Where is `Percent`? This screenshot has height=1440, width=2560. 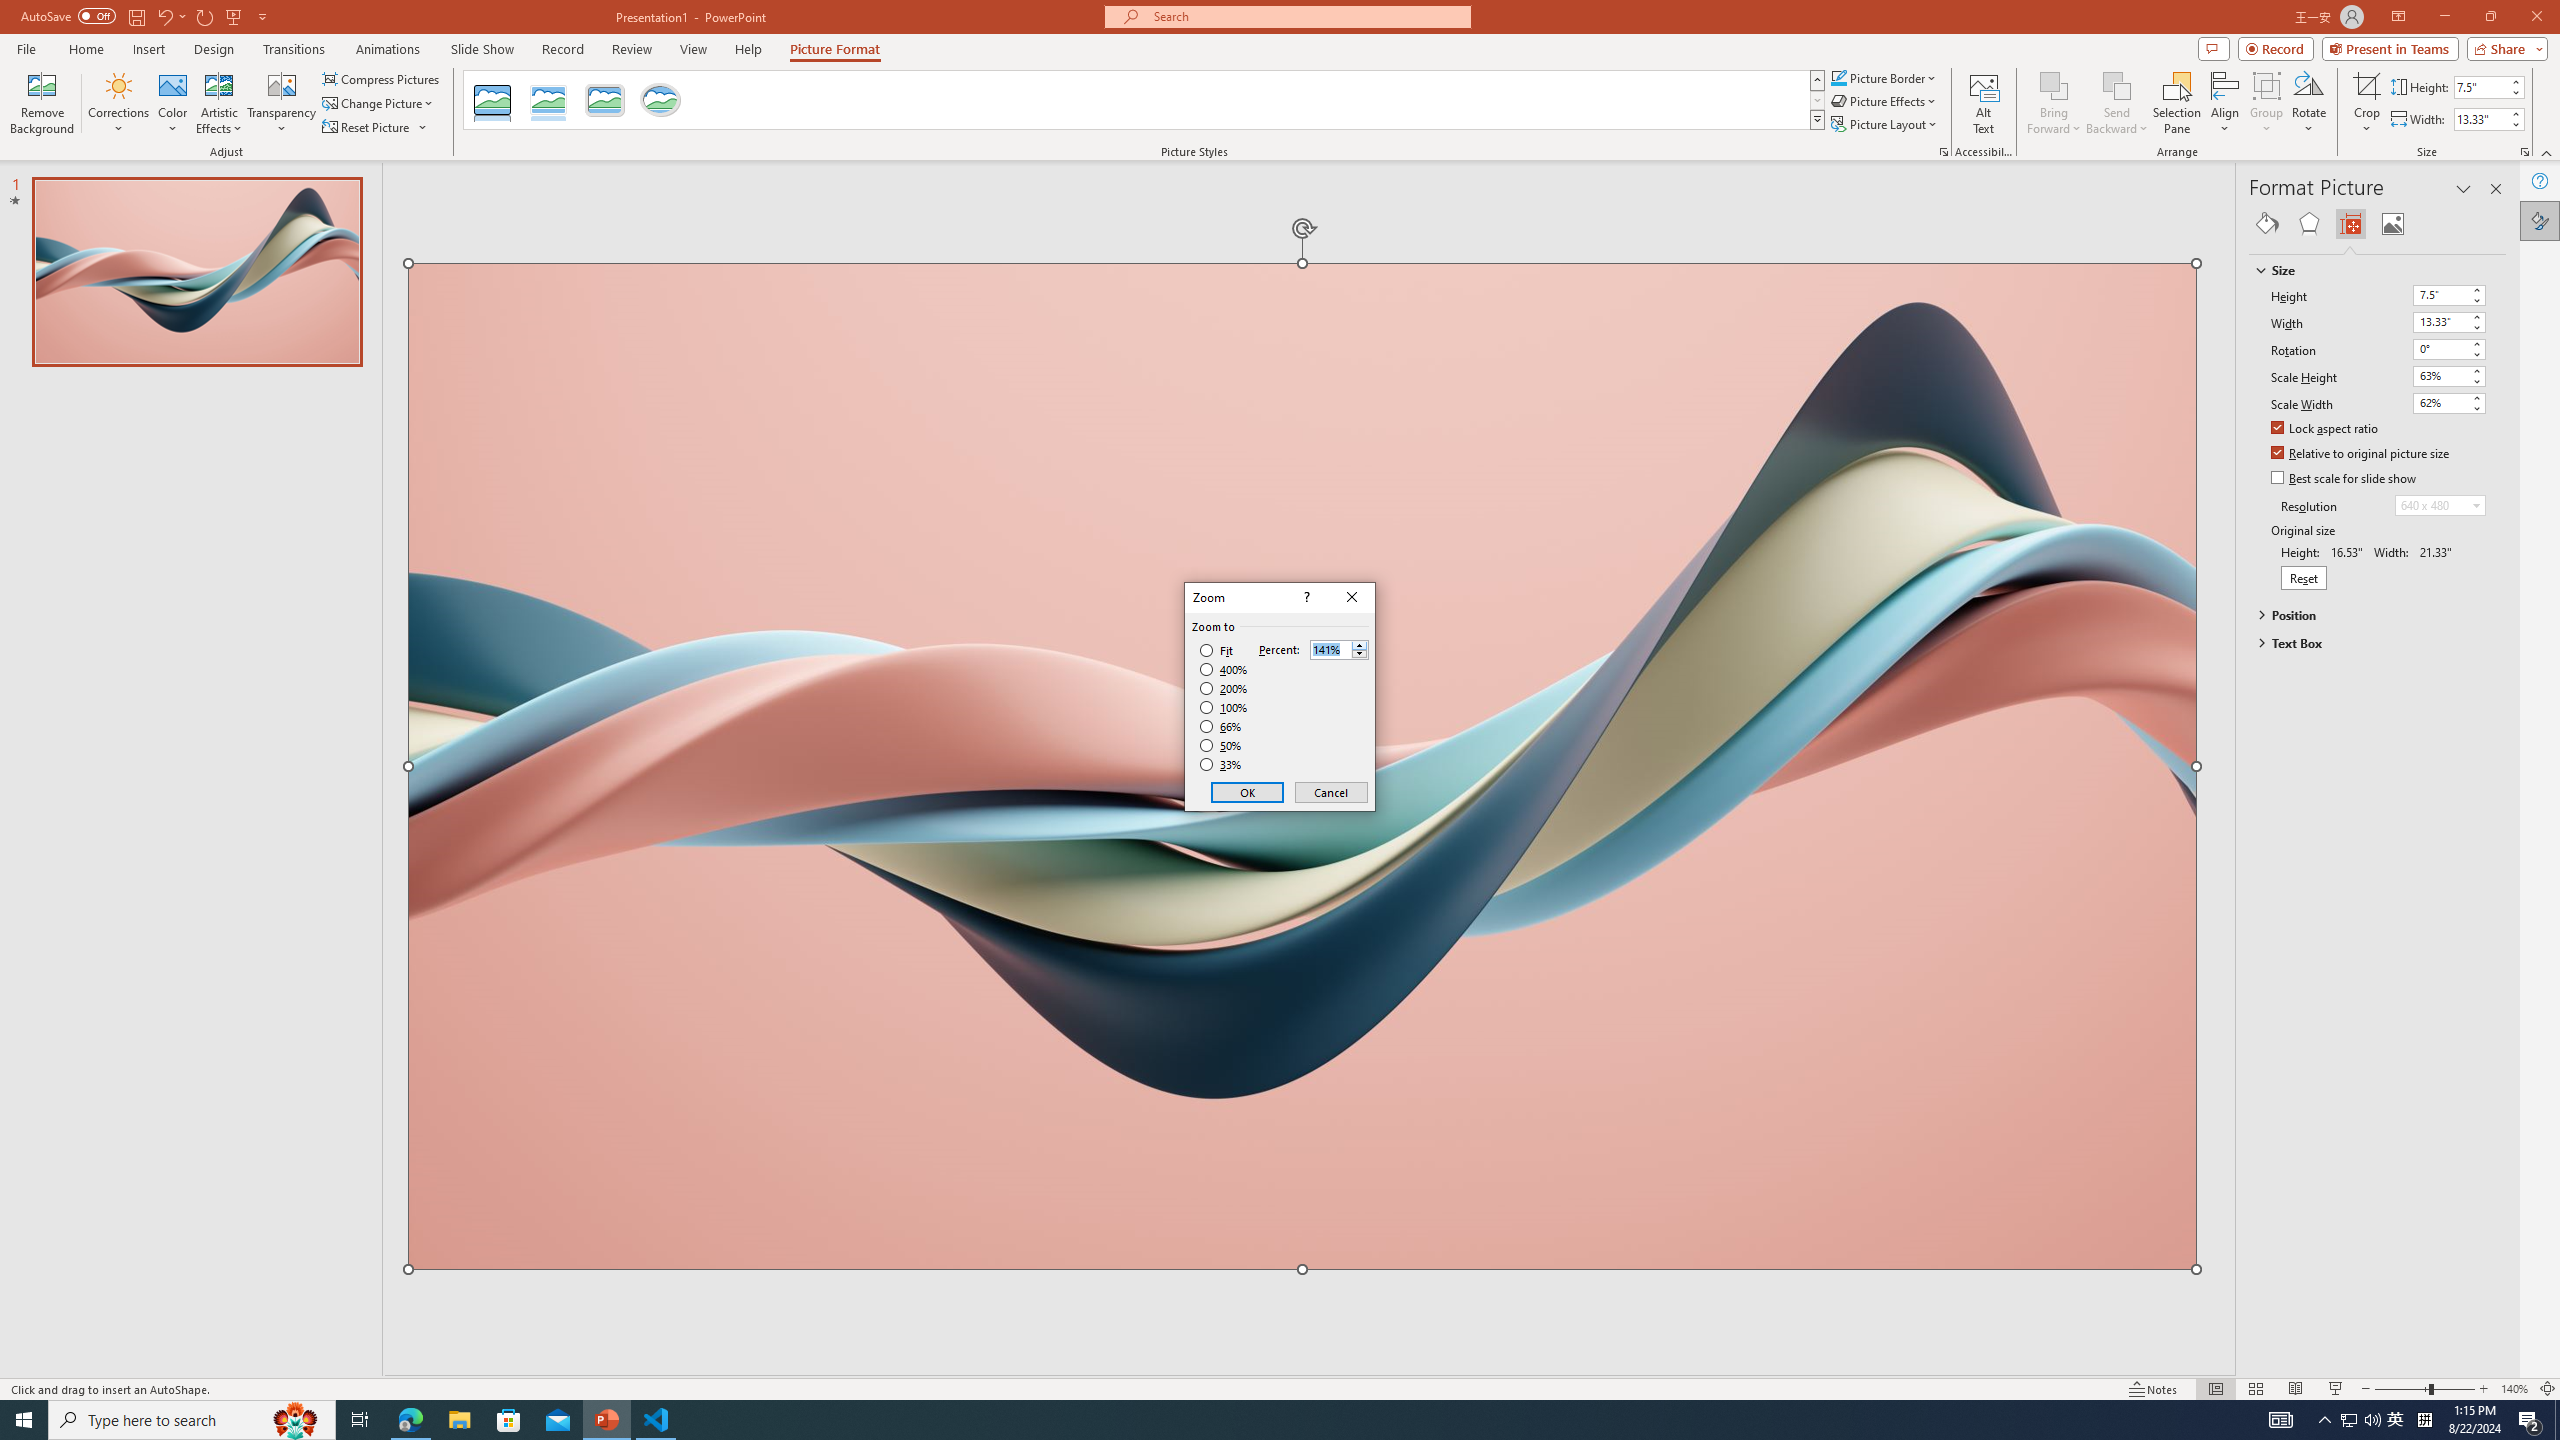
Percent is located at coordinates (1340, 649).